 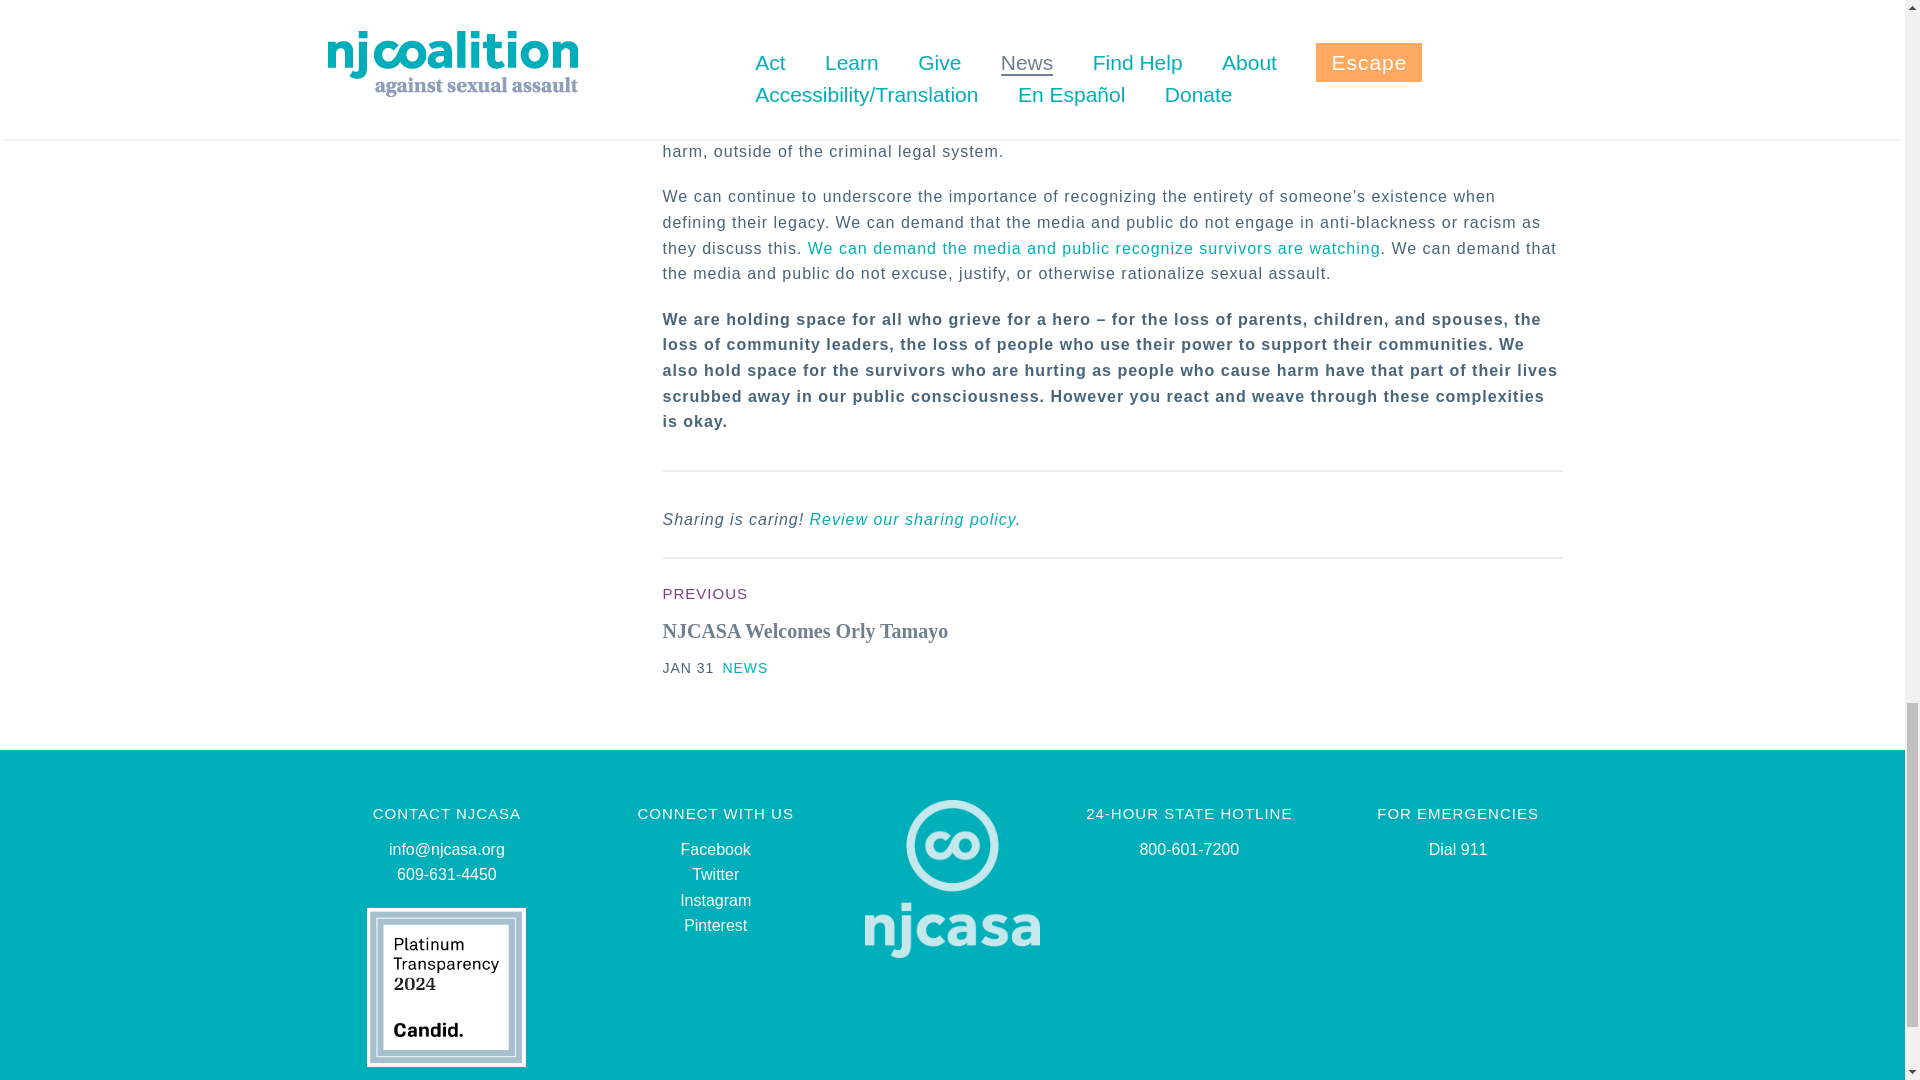 I want to click on NEWS, so click(x=744, y=668).